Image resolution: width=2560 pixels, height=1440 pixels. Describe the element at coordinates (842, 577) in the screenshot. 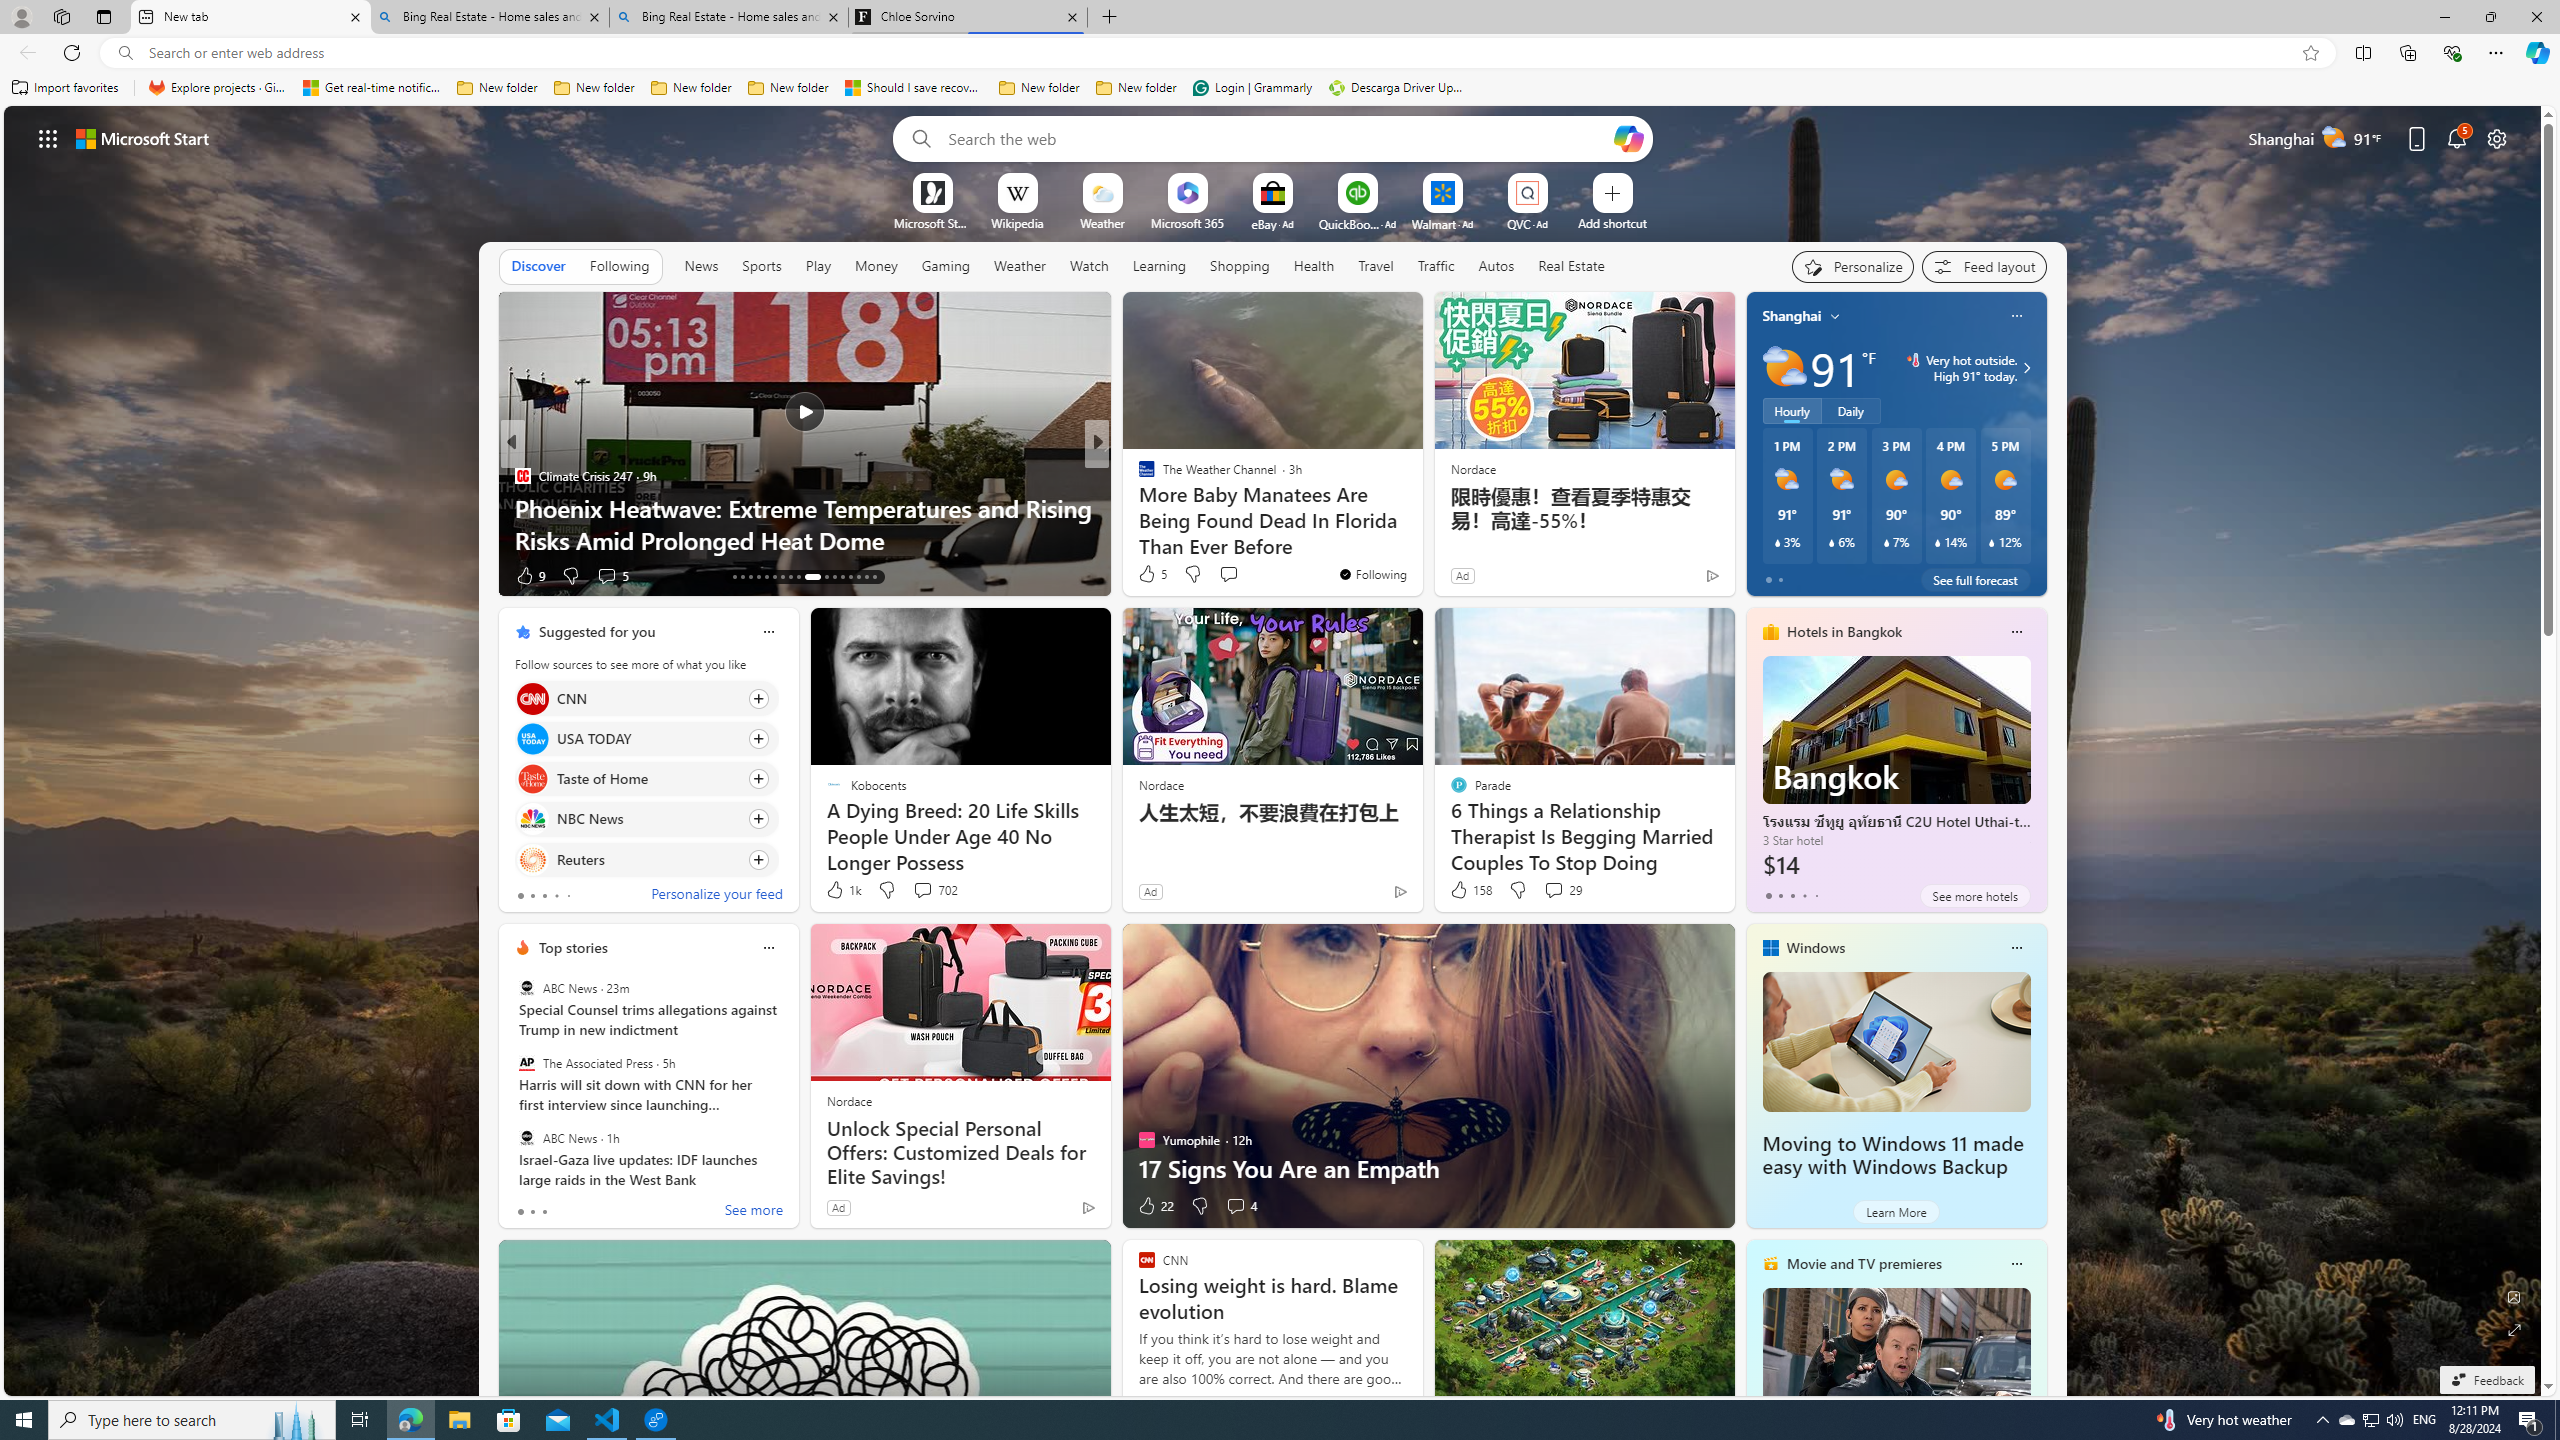

I see `AutomationID: tab-25` at that location.